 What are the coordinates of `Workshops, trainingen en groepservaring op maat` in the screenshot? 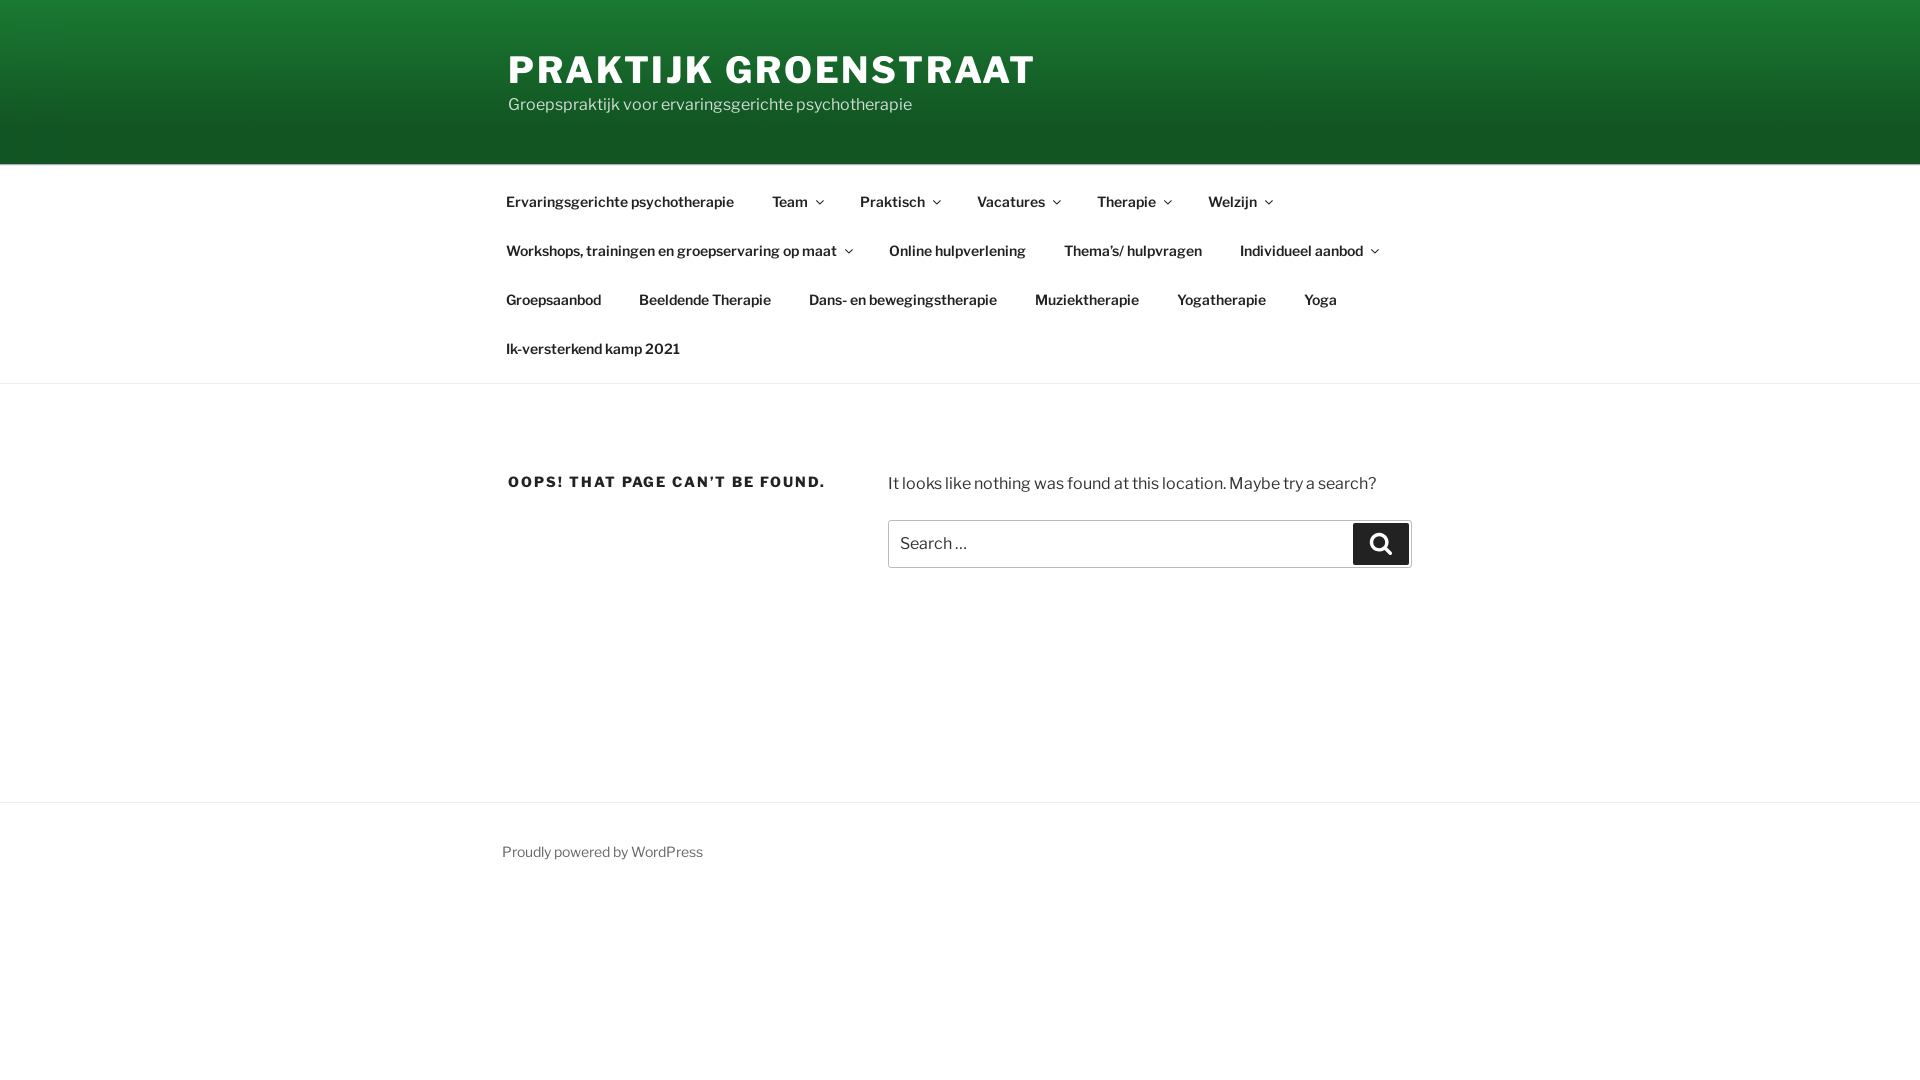 It's located at (678, 250).